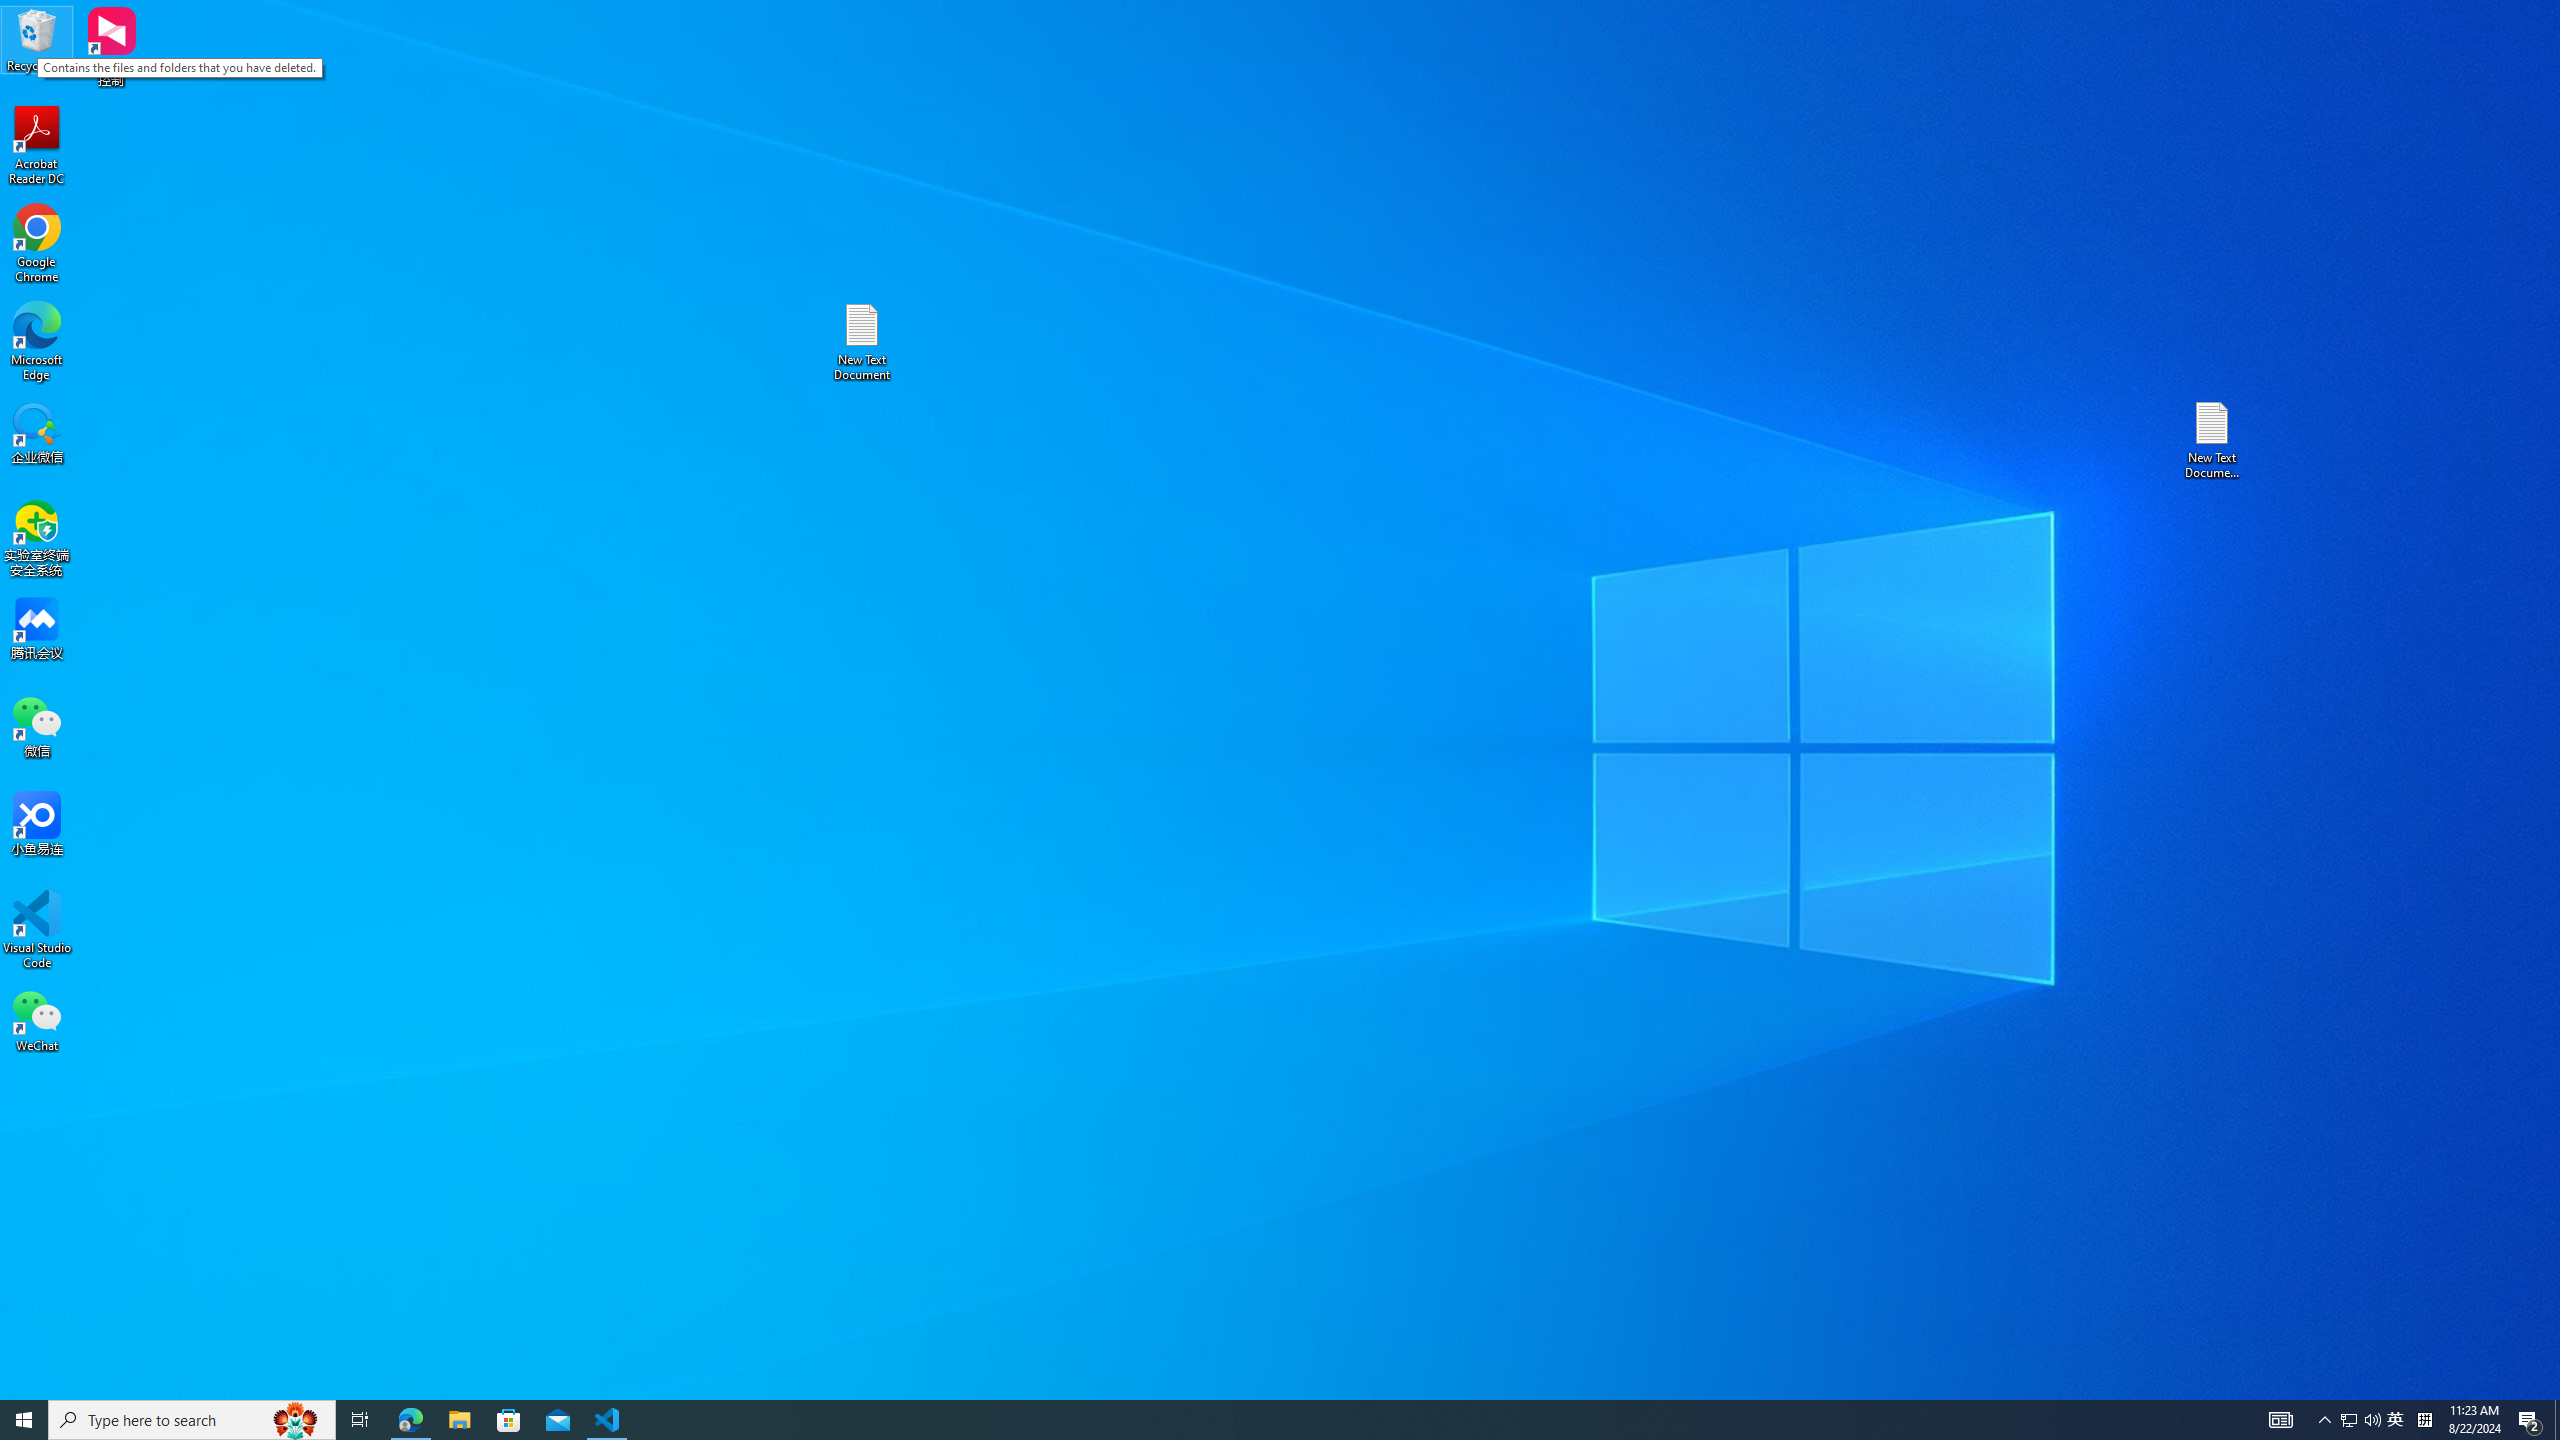  What do you see at coordinates (861, 342) in the screenshot?
I see `Tray Input Indicator - Chinese (Simplified, China)` at bounding box center [861, 342].